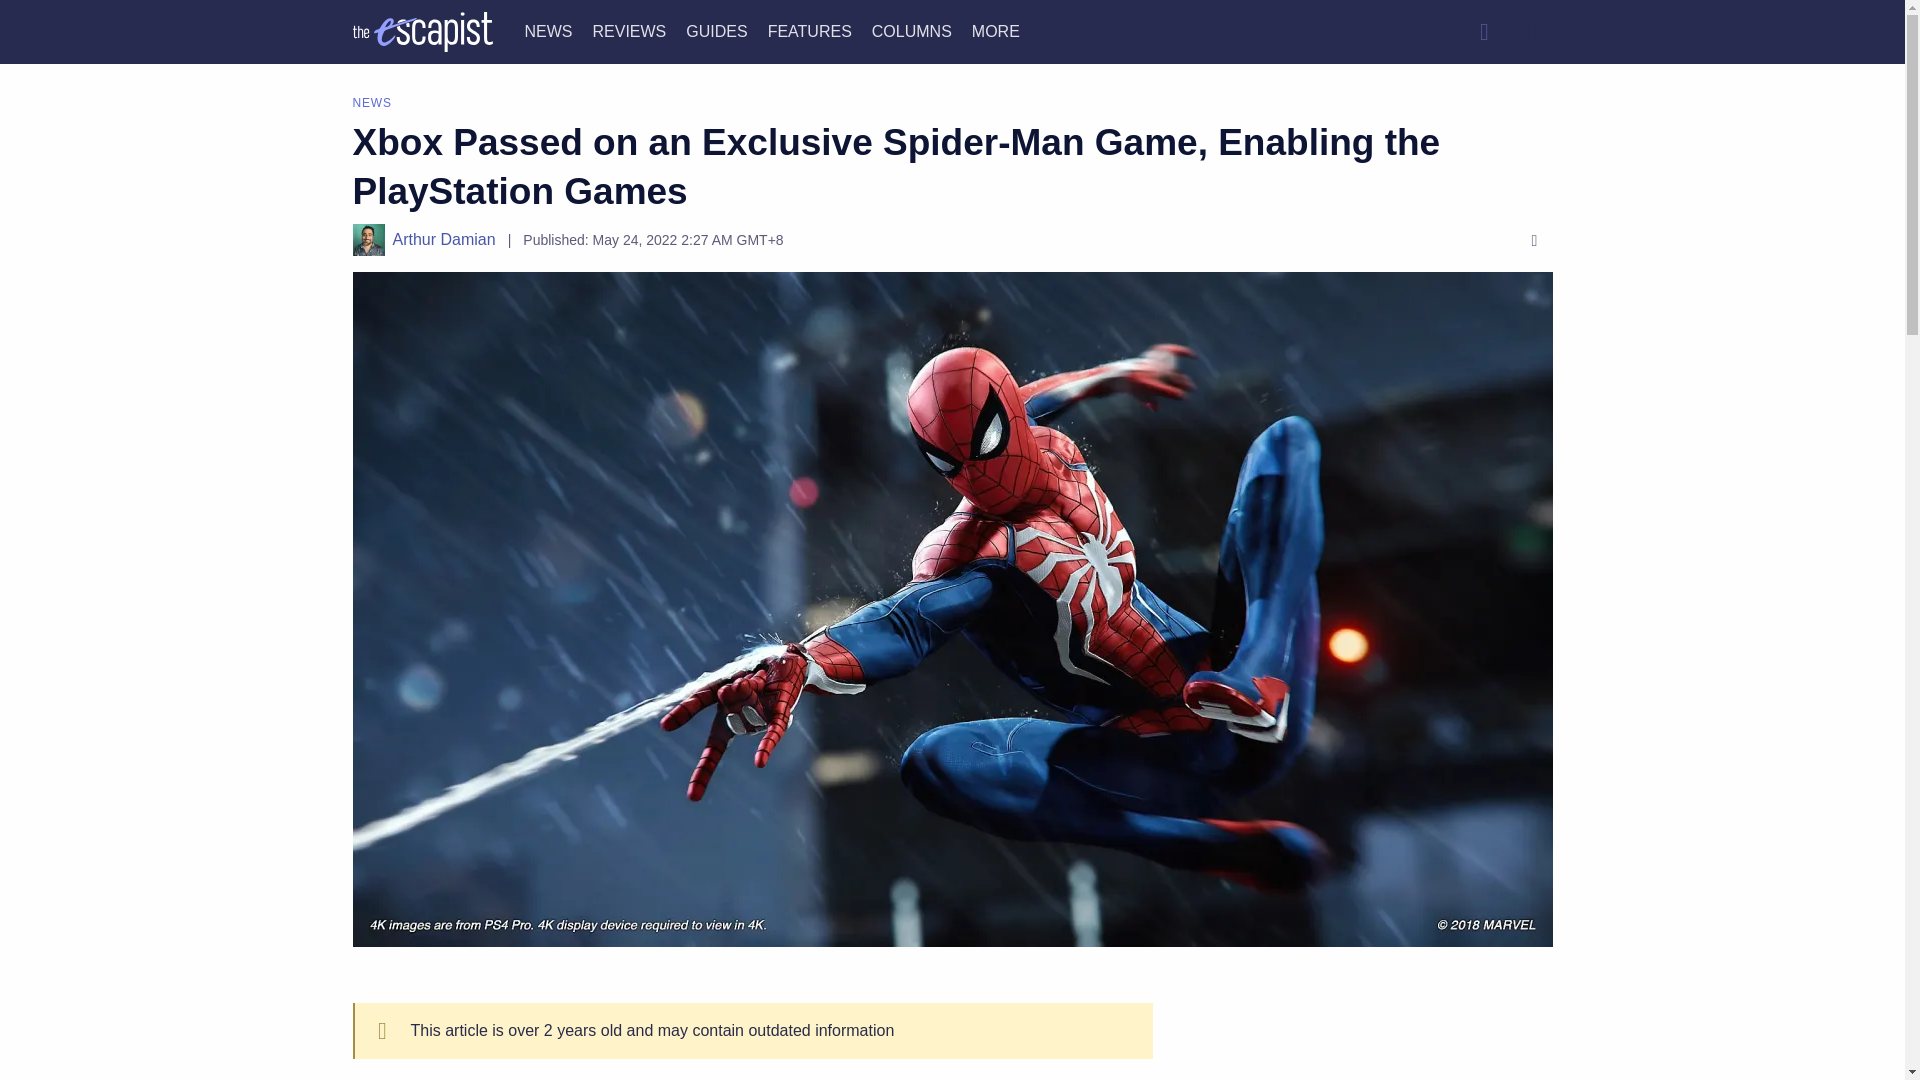 This screenshot has height=1080, width=1920. I want to click on COLUMNS, so click(912, 30).